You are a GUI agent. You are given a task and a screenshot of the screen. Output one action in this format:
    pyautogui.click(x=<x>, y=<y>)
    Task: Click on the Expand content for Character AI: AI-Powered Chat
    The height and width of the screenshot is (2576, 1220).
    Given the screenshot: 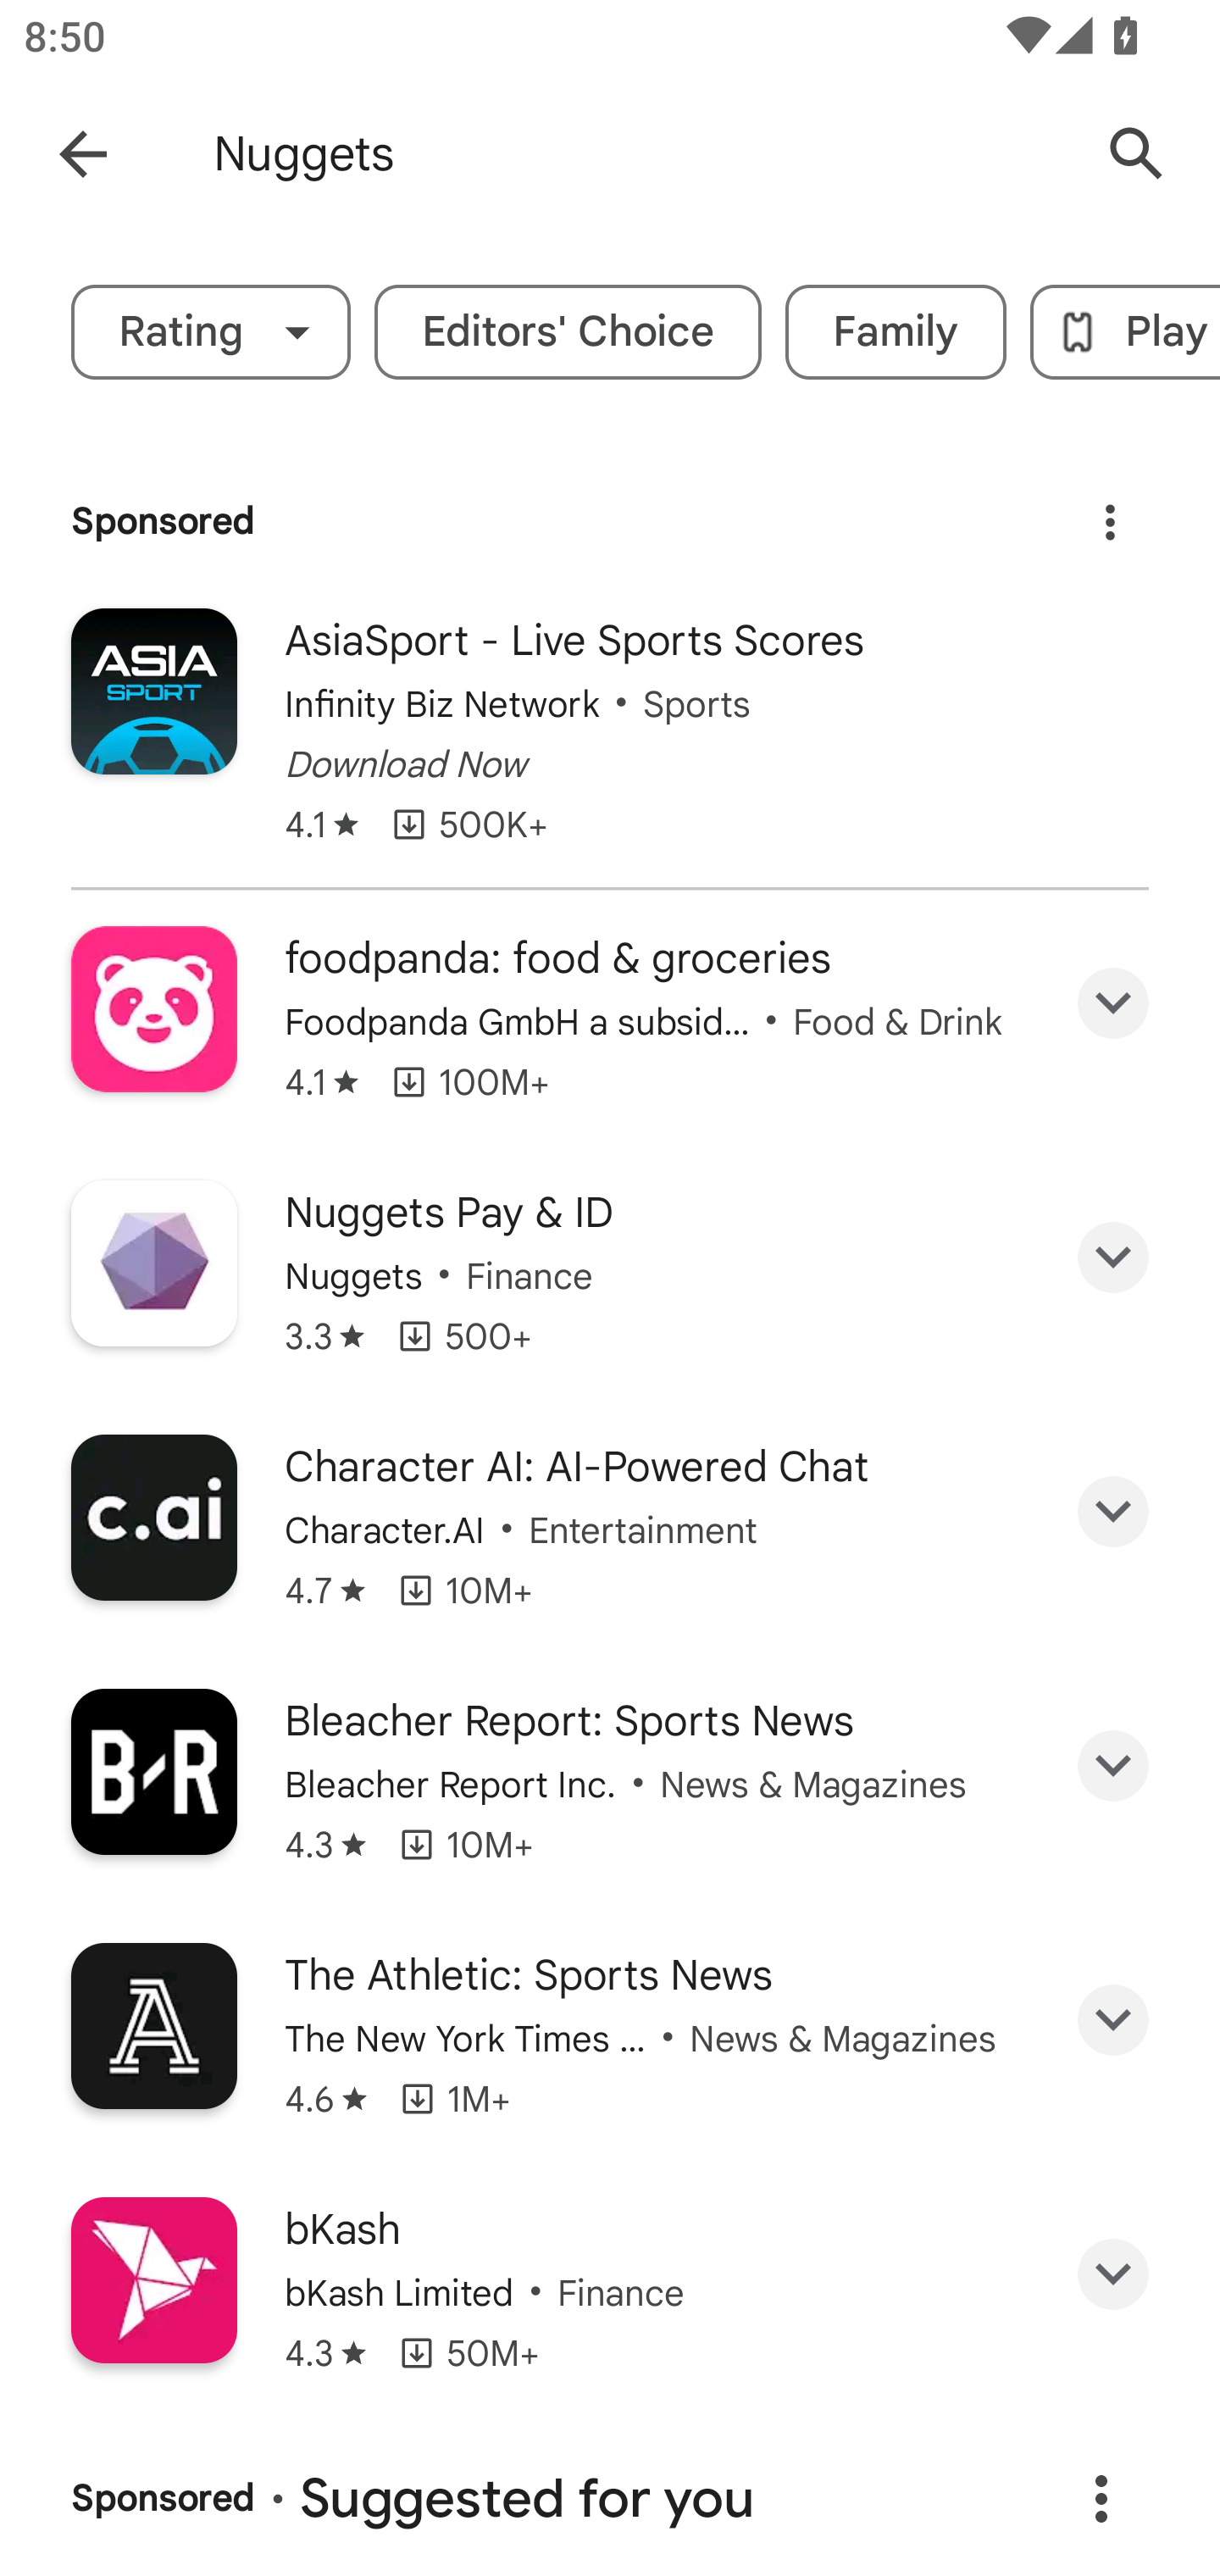 What is the action you would take?
    pyautogui.click(x=1113, y=1510)
    